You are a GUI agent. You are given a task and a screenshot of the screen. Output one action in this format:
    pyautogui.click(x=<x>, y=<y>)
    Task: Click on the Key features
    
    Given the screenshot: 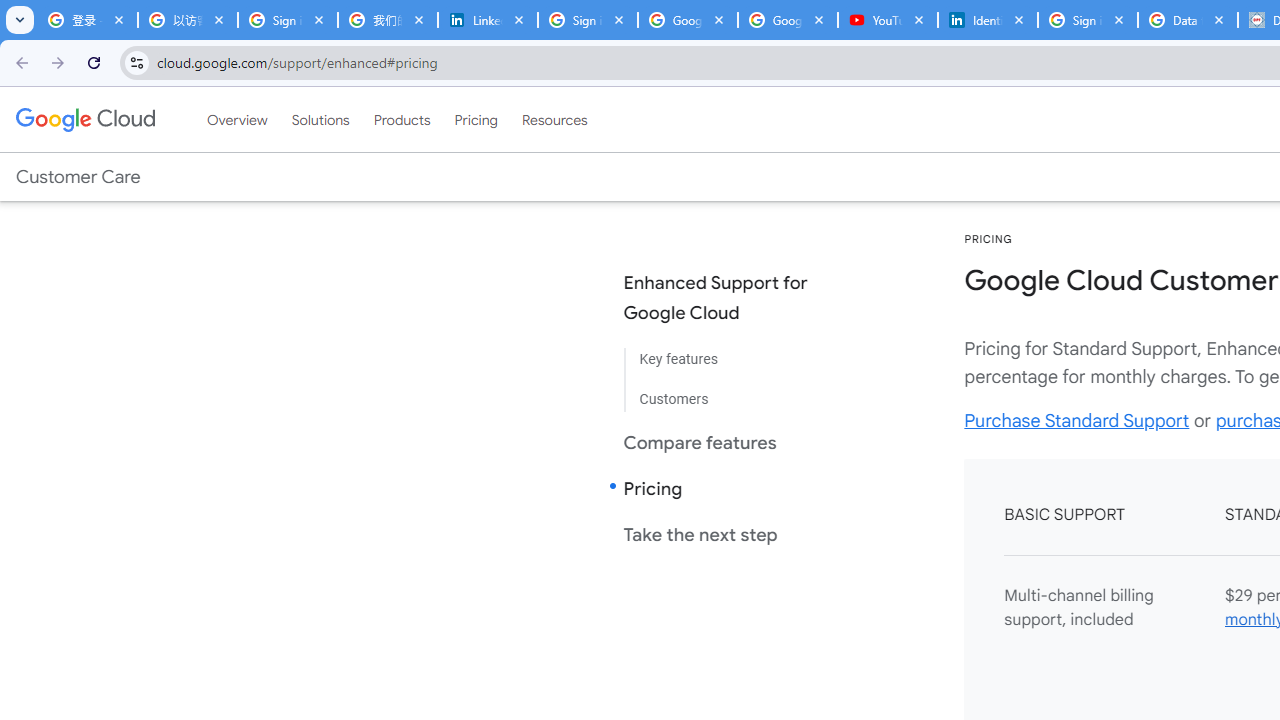 What is the action you would take?
    pyautogui.click(x=732, y=360)
    